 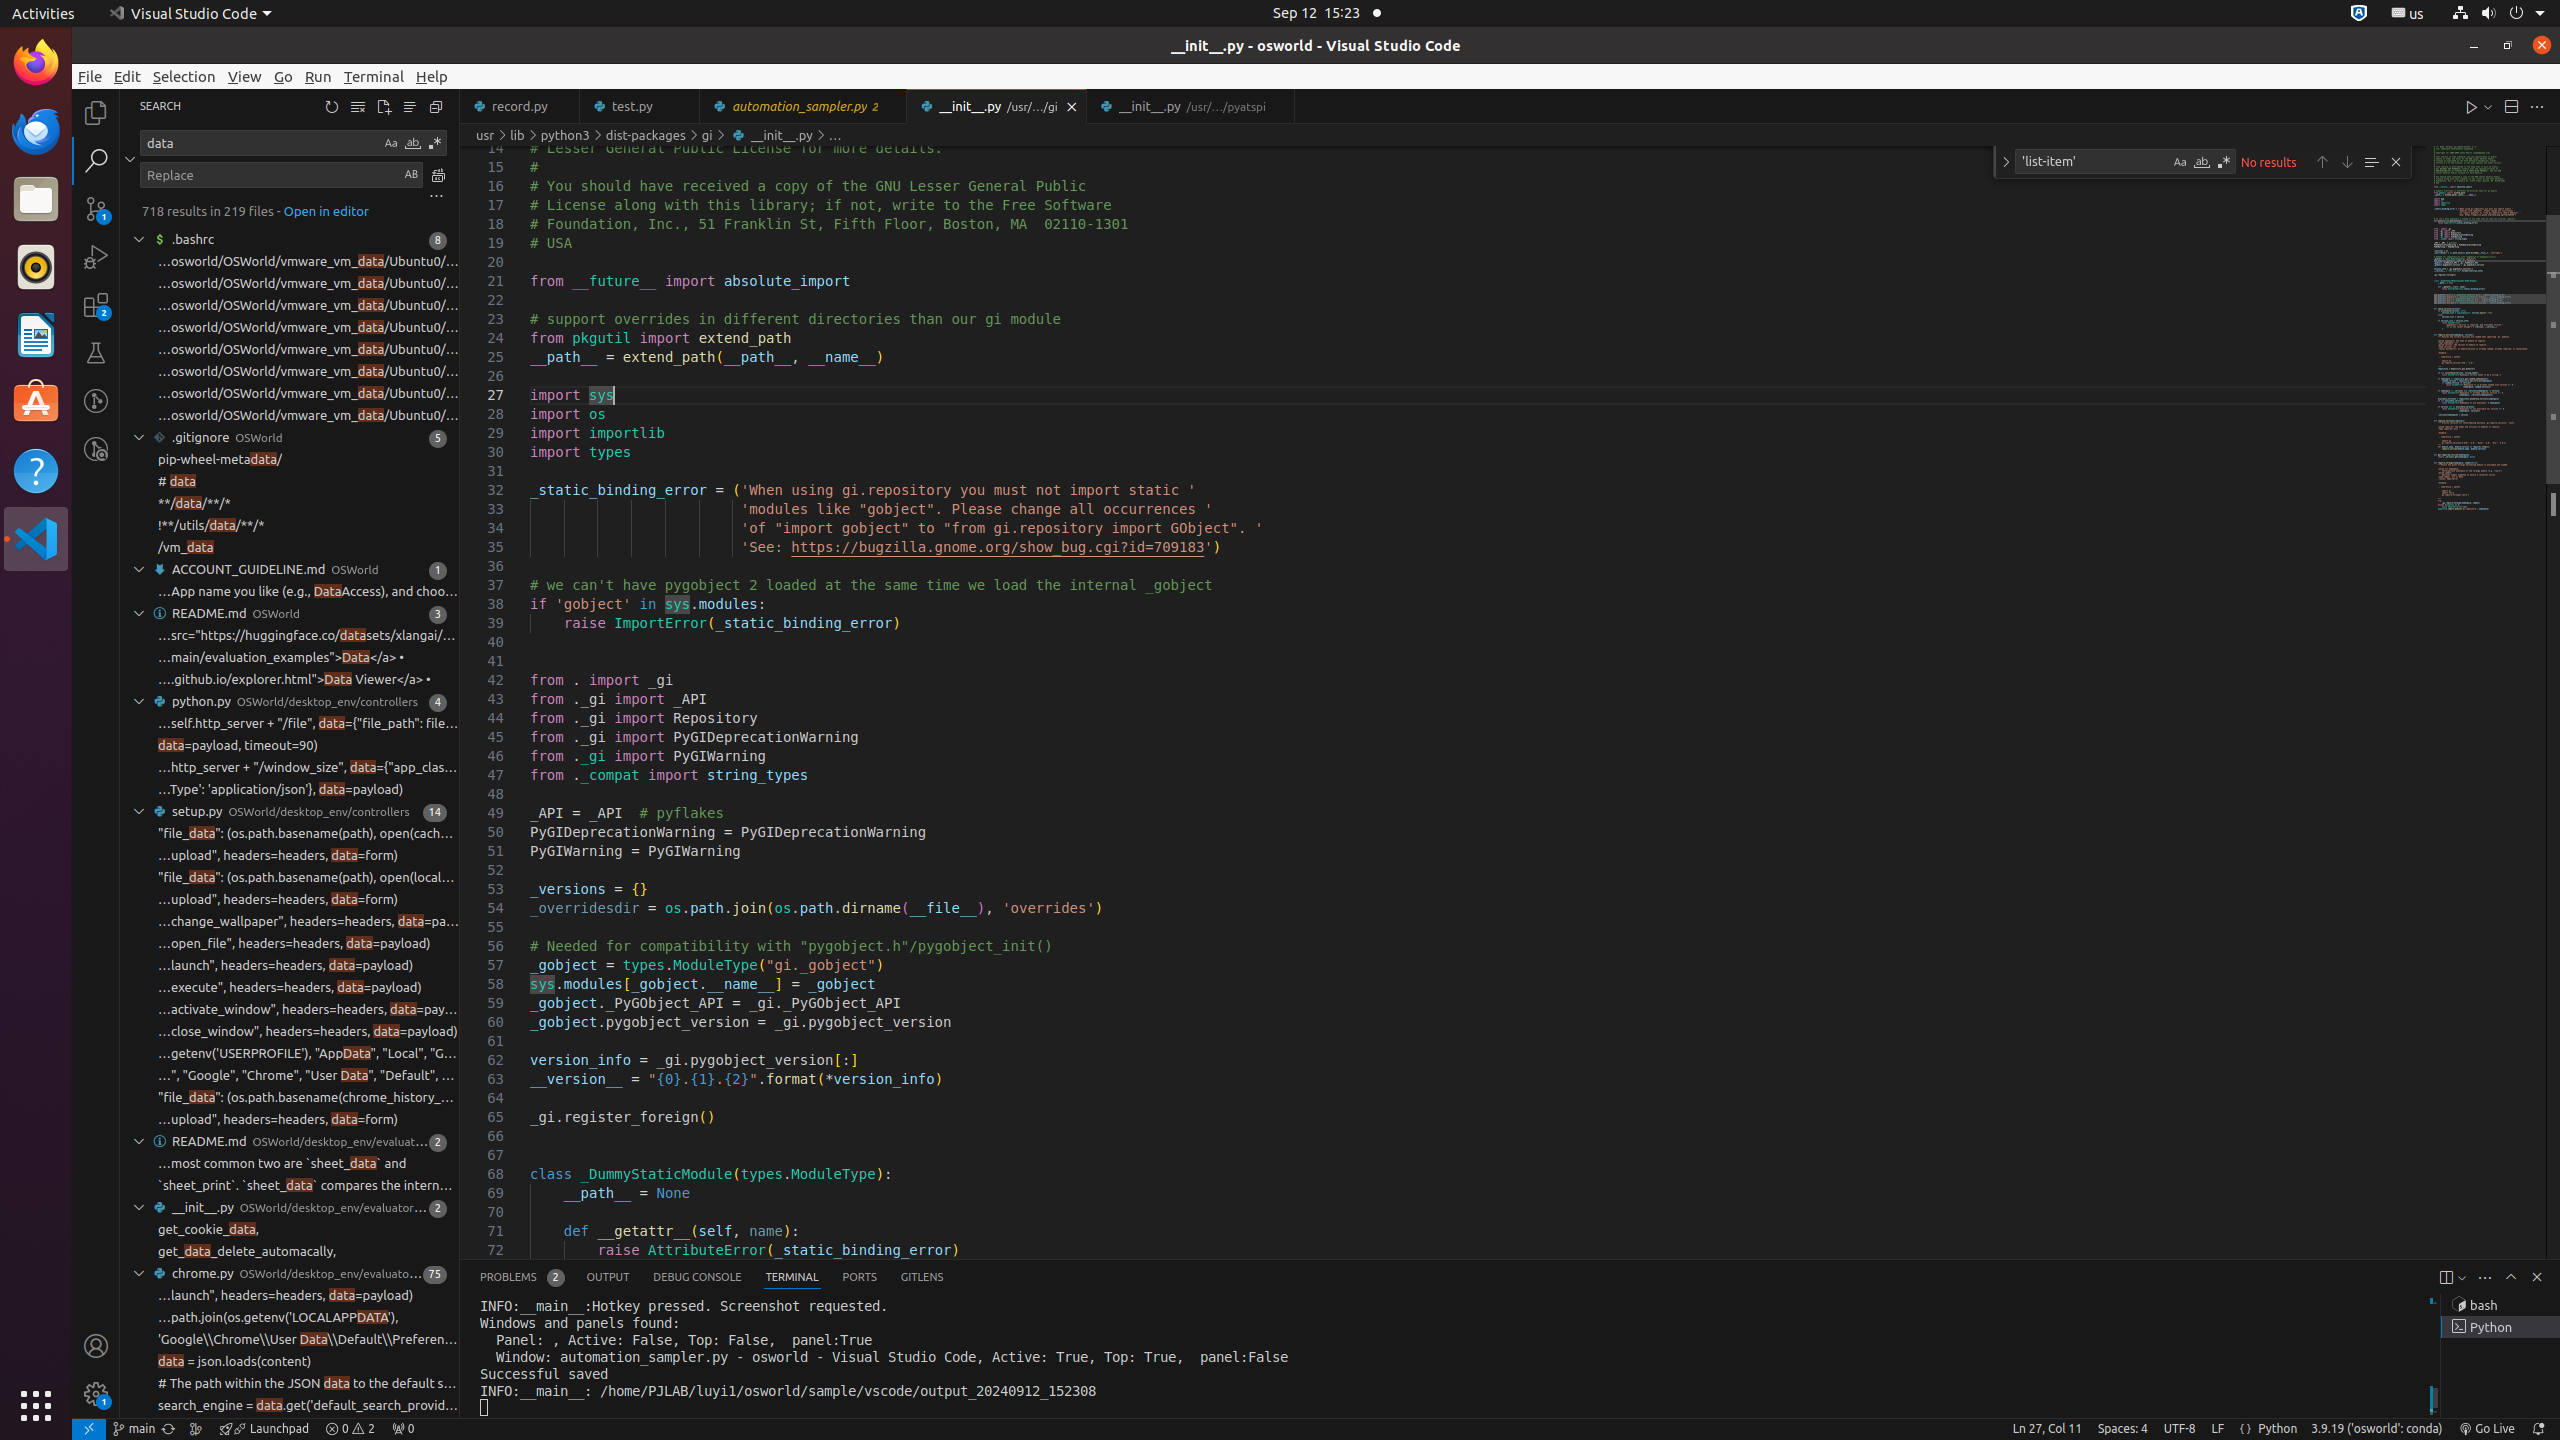 I want to click on data=payload, timeout=90), so click(x=238, y=746).